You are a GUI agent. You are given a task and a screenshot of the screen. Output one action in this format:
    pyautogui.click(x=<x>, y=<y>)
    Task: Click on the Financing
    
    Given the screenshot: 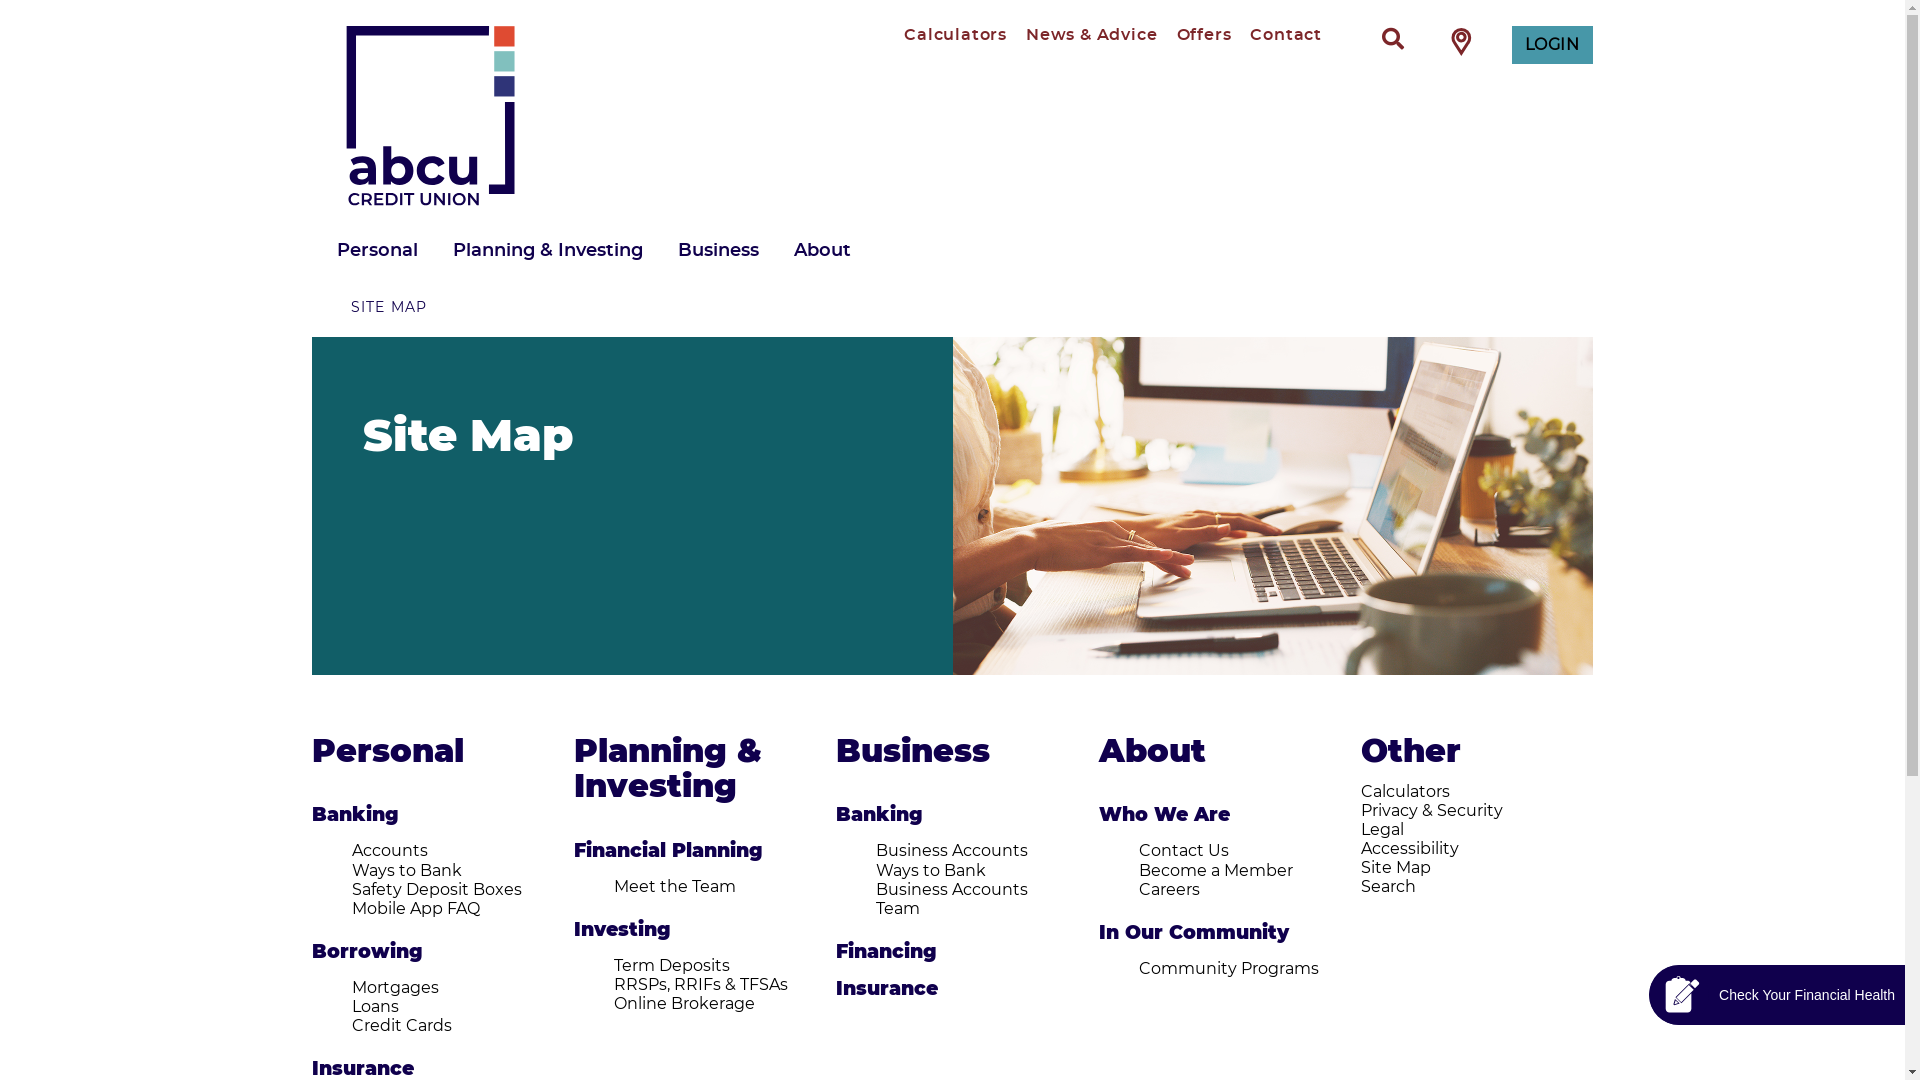 What is the action you would take?
    pyautogui.click(x=886, y=952)
    